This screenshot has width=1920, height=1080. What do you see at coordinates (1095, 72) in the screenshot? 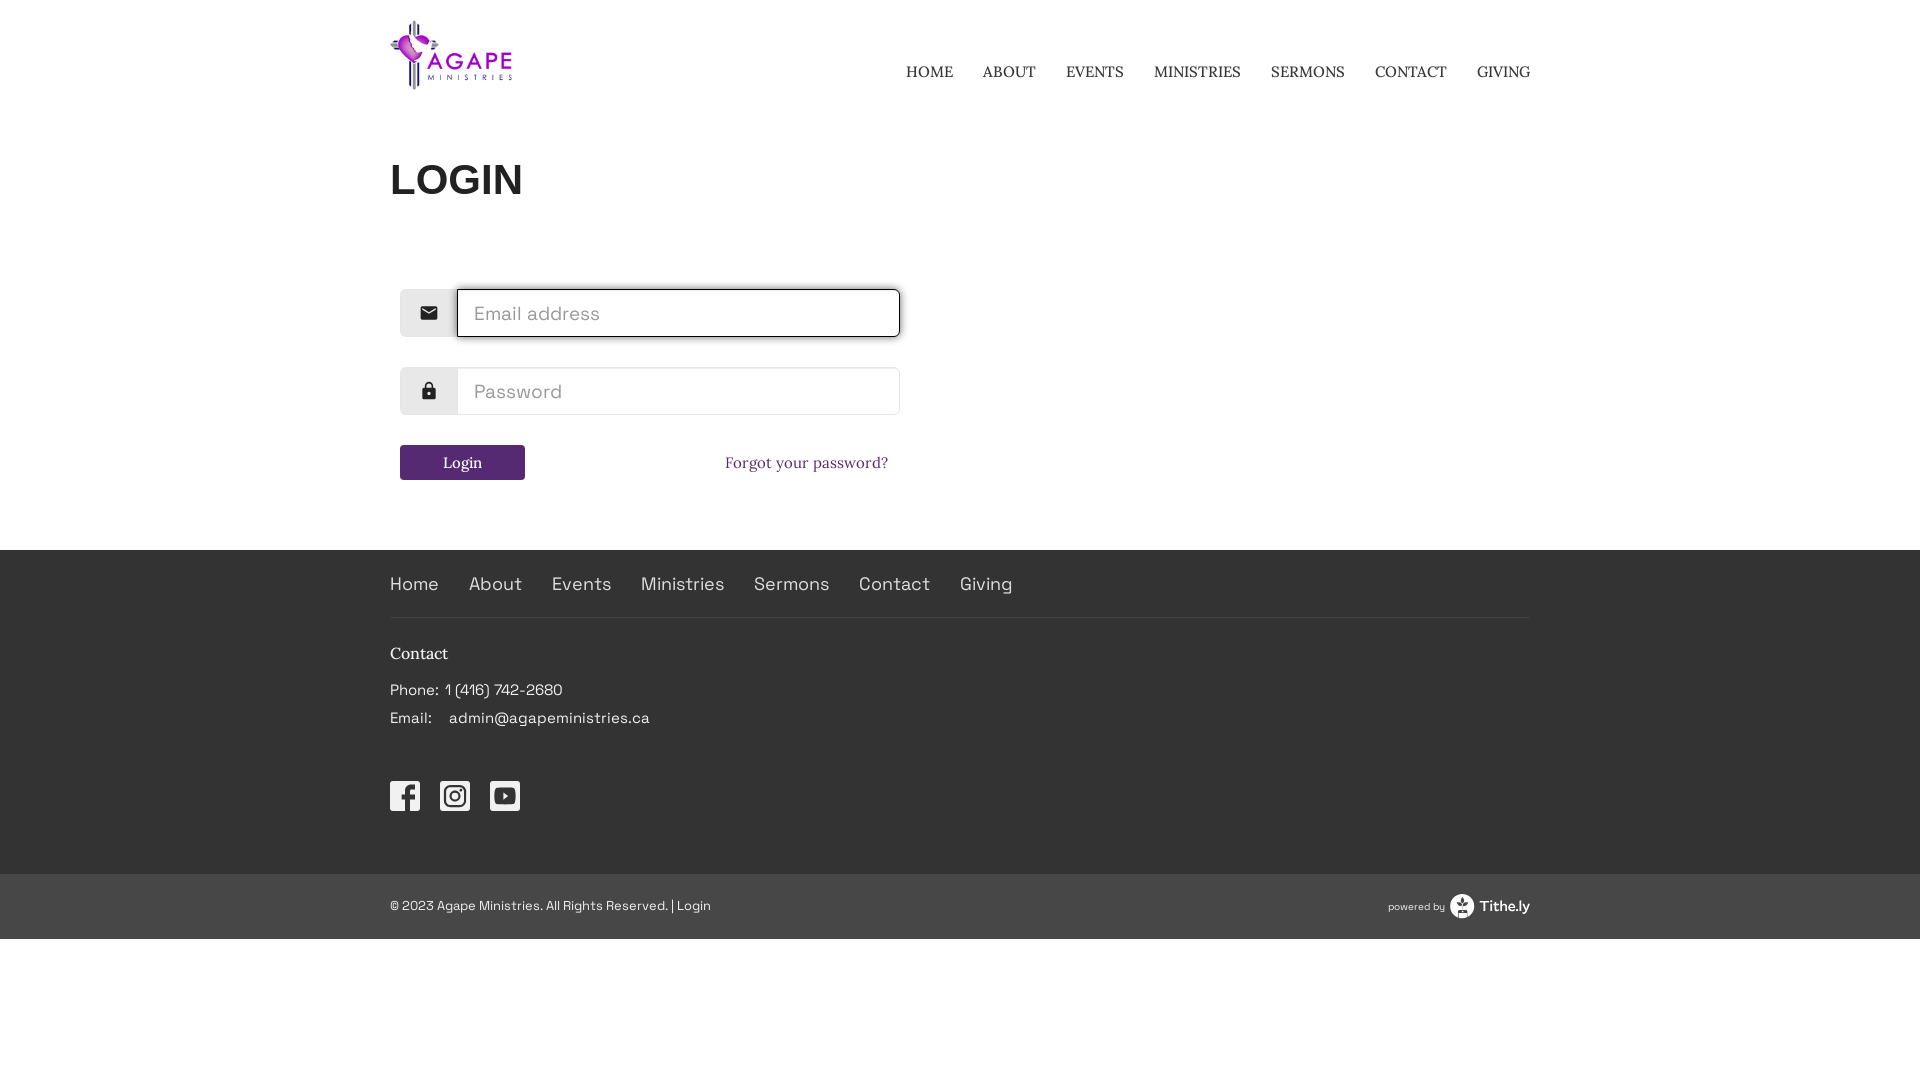
I see `EVENTS` at bounding box center [1095, 72].